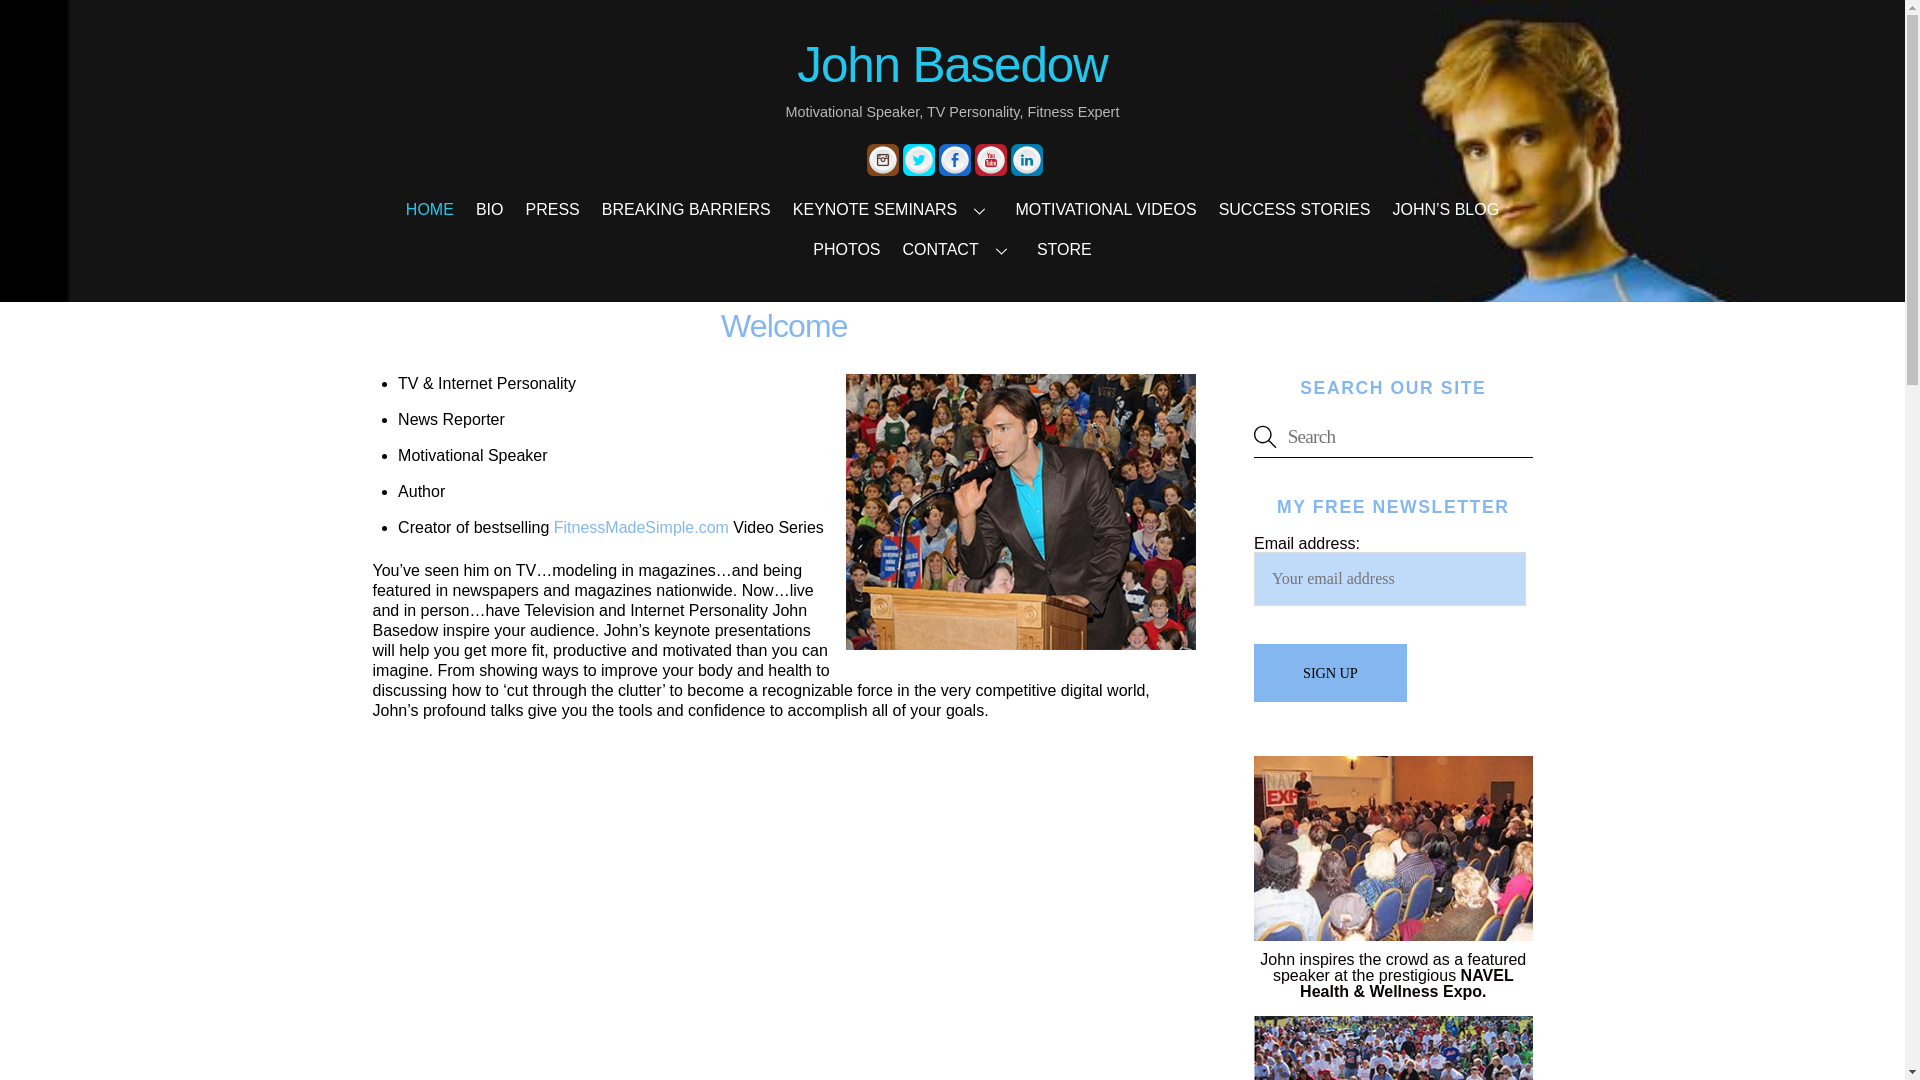 The height and width of the screenshot is (1080, 1920). I want to click on CONTACT, so click(958, 249).